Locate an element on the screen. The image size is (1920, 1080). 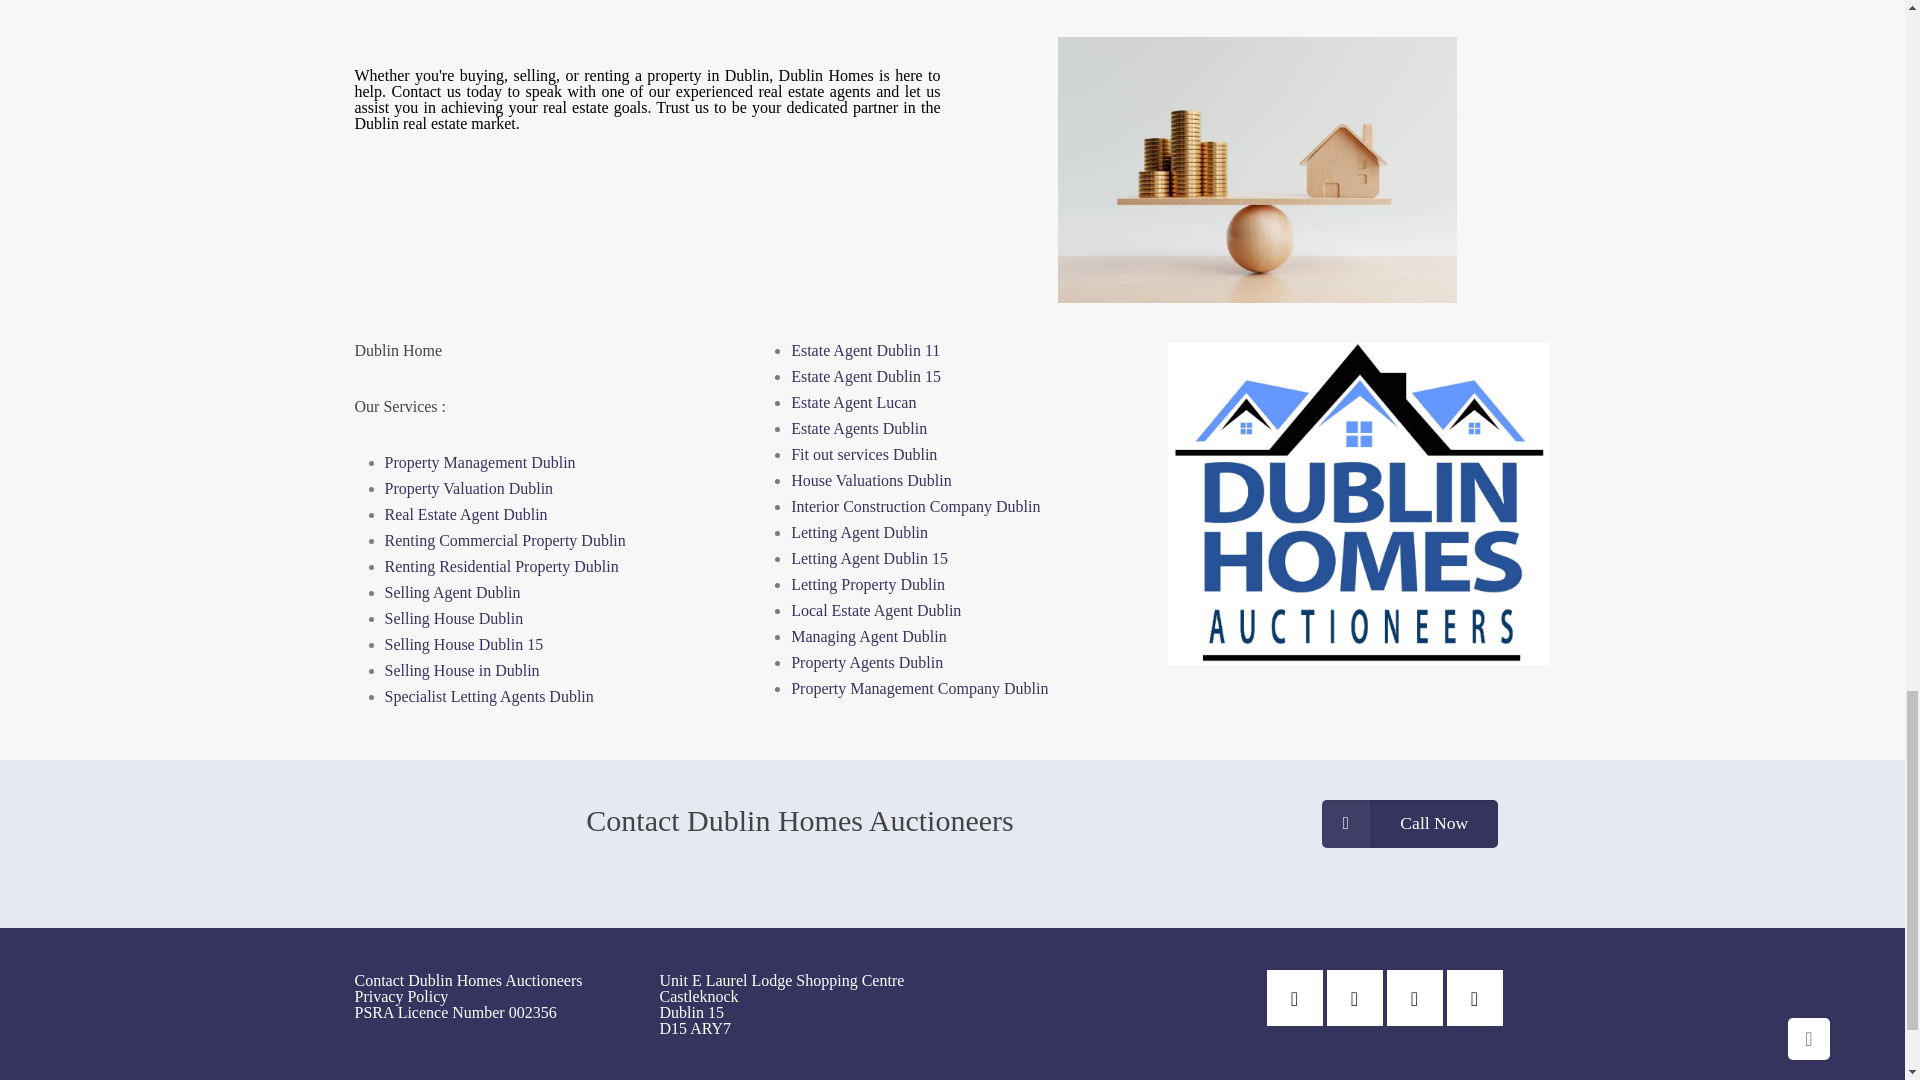
Selling House Dublin is located at coordinates (453, 618).